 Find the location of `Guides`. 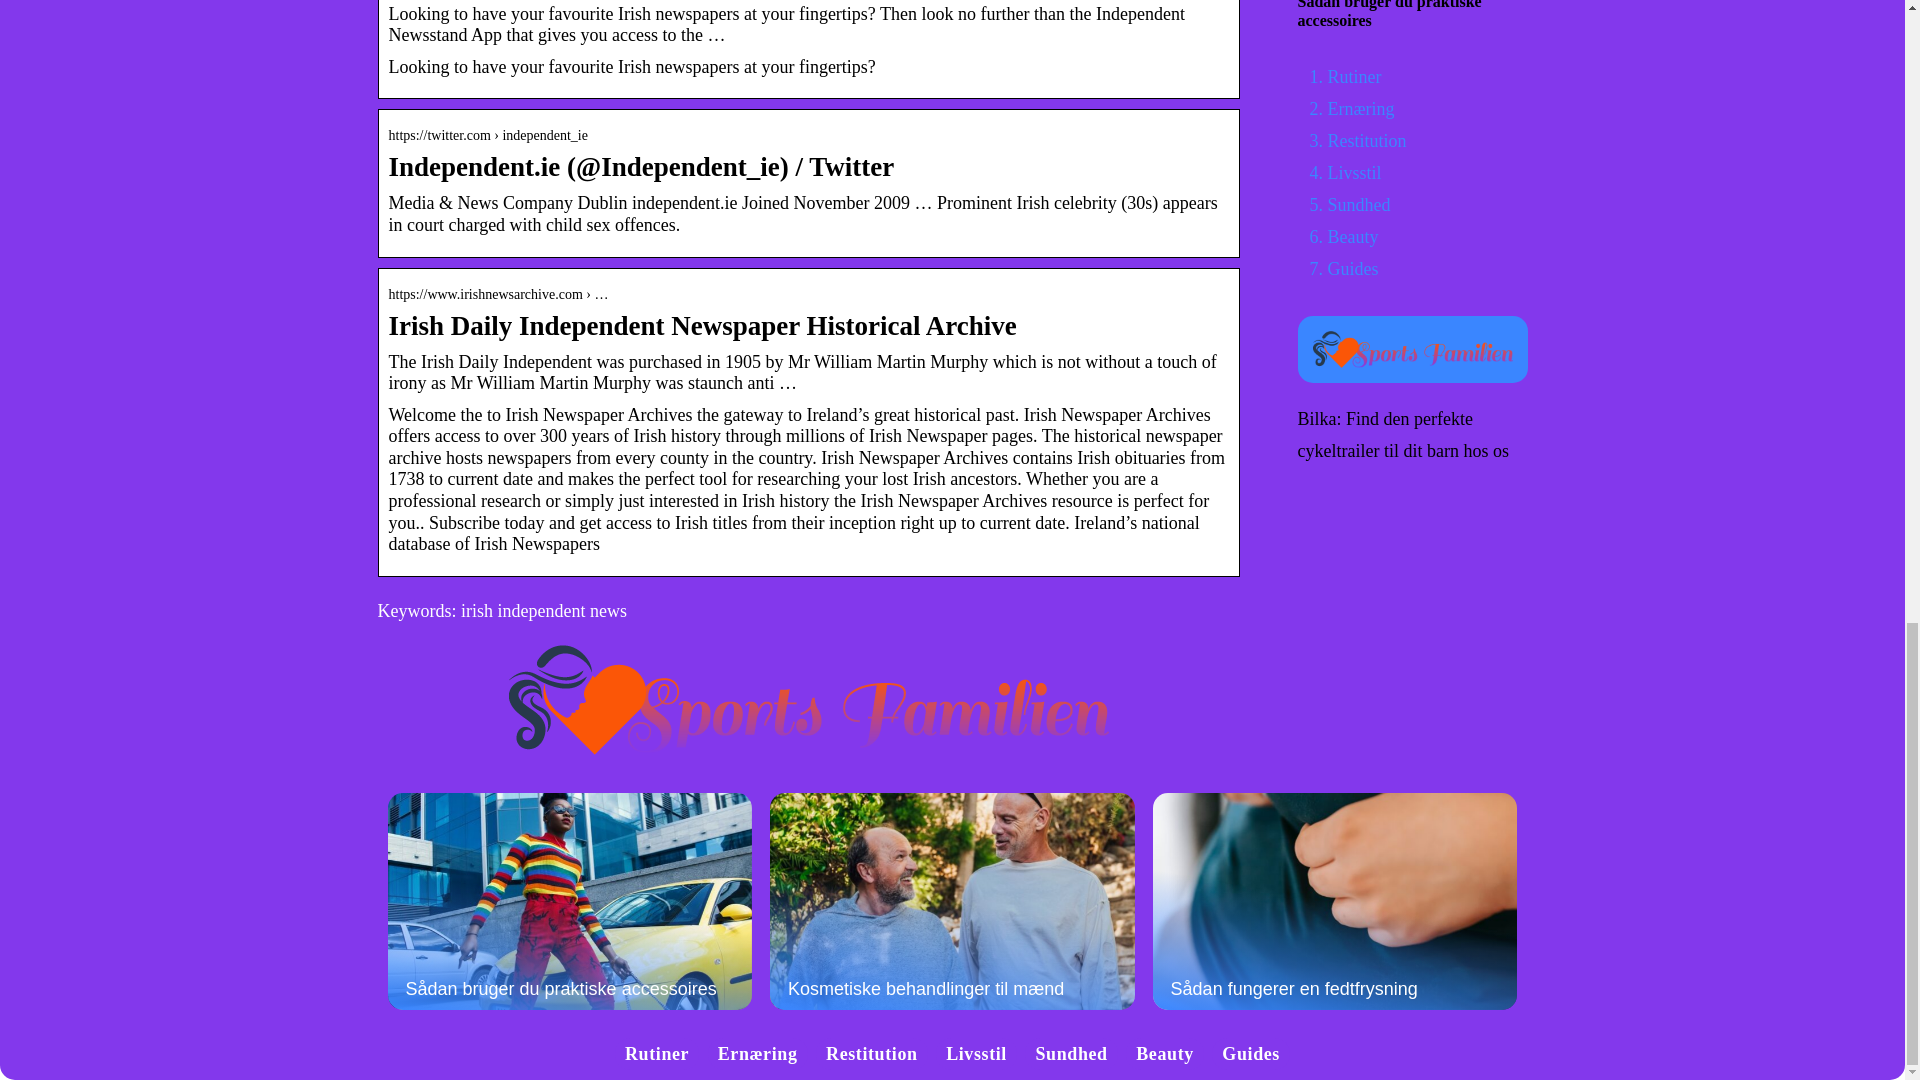

Guides is located at coordinates (1250, 1054).